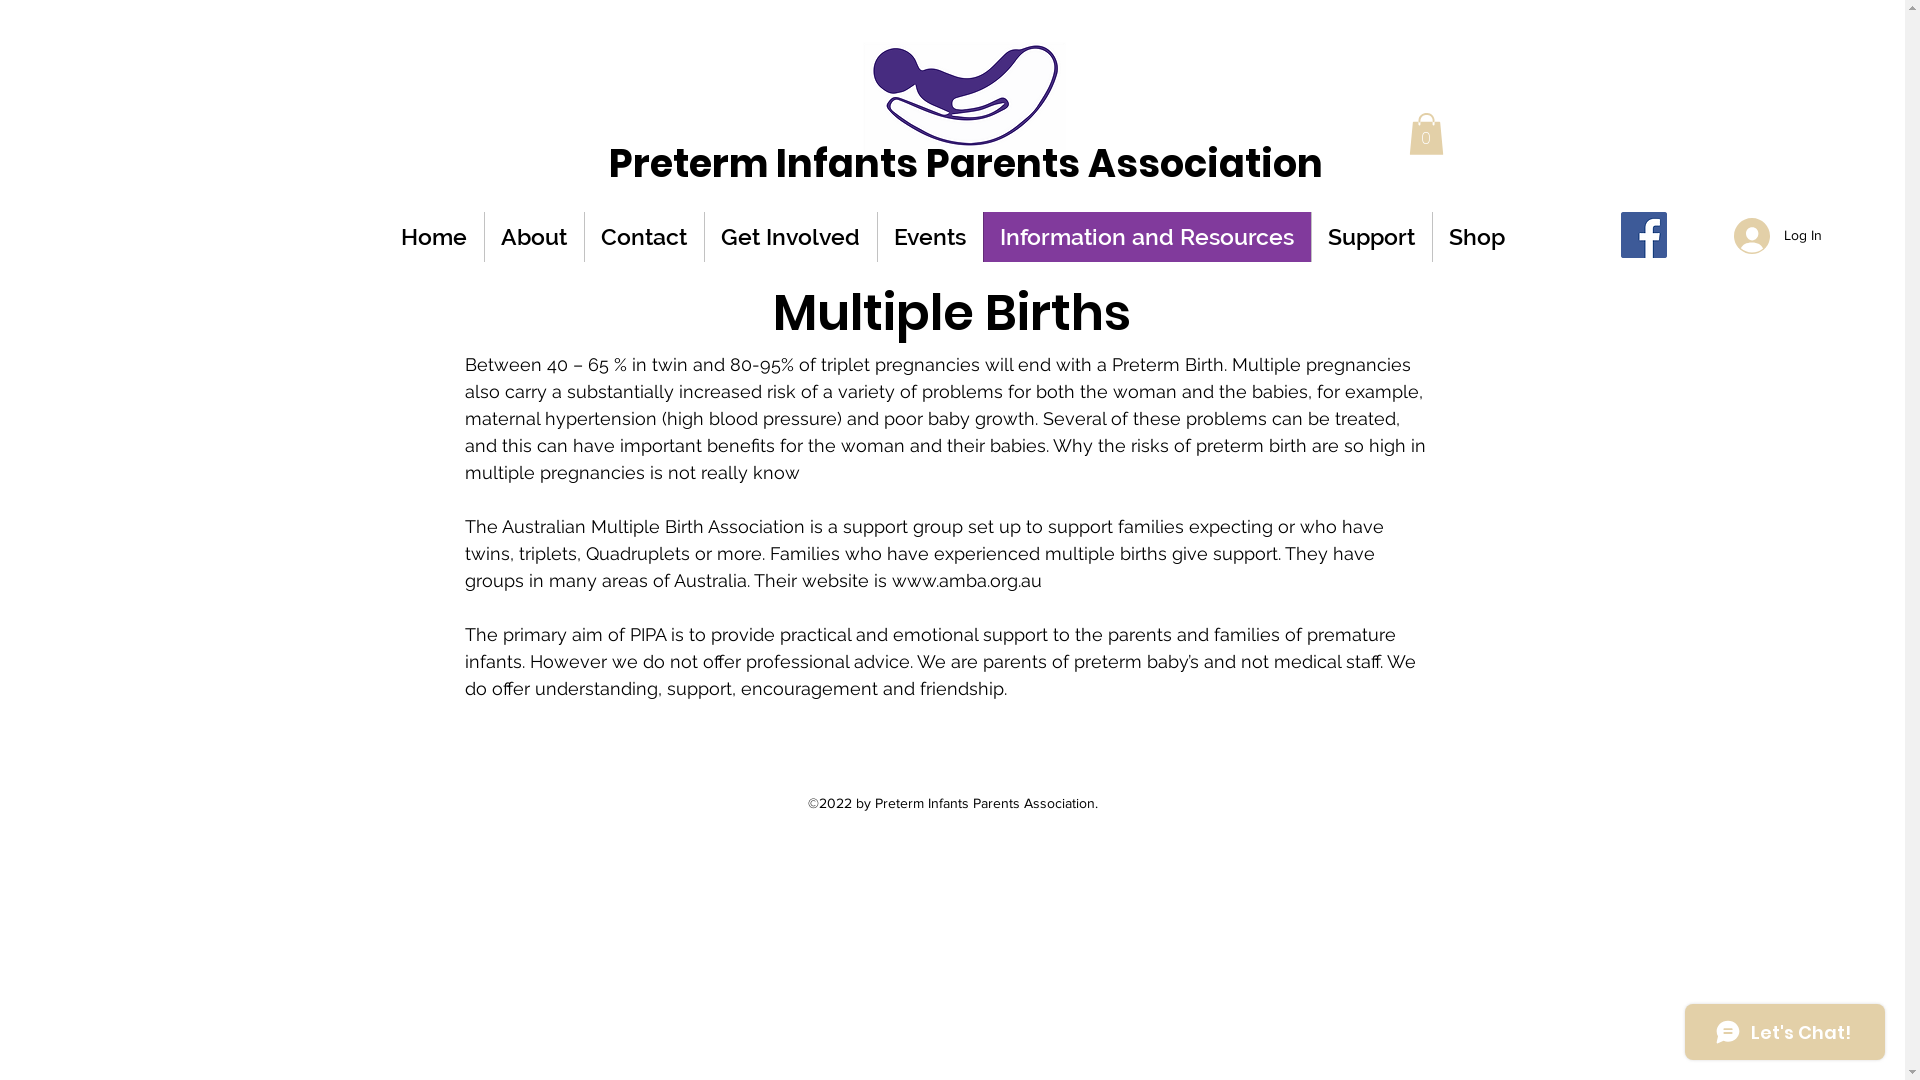  I want to click on About, so click(534, 237).